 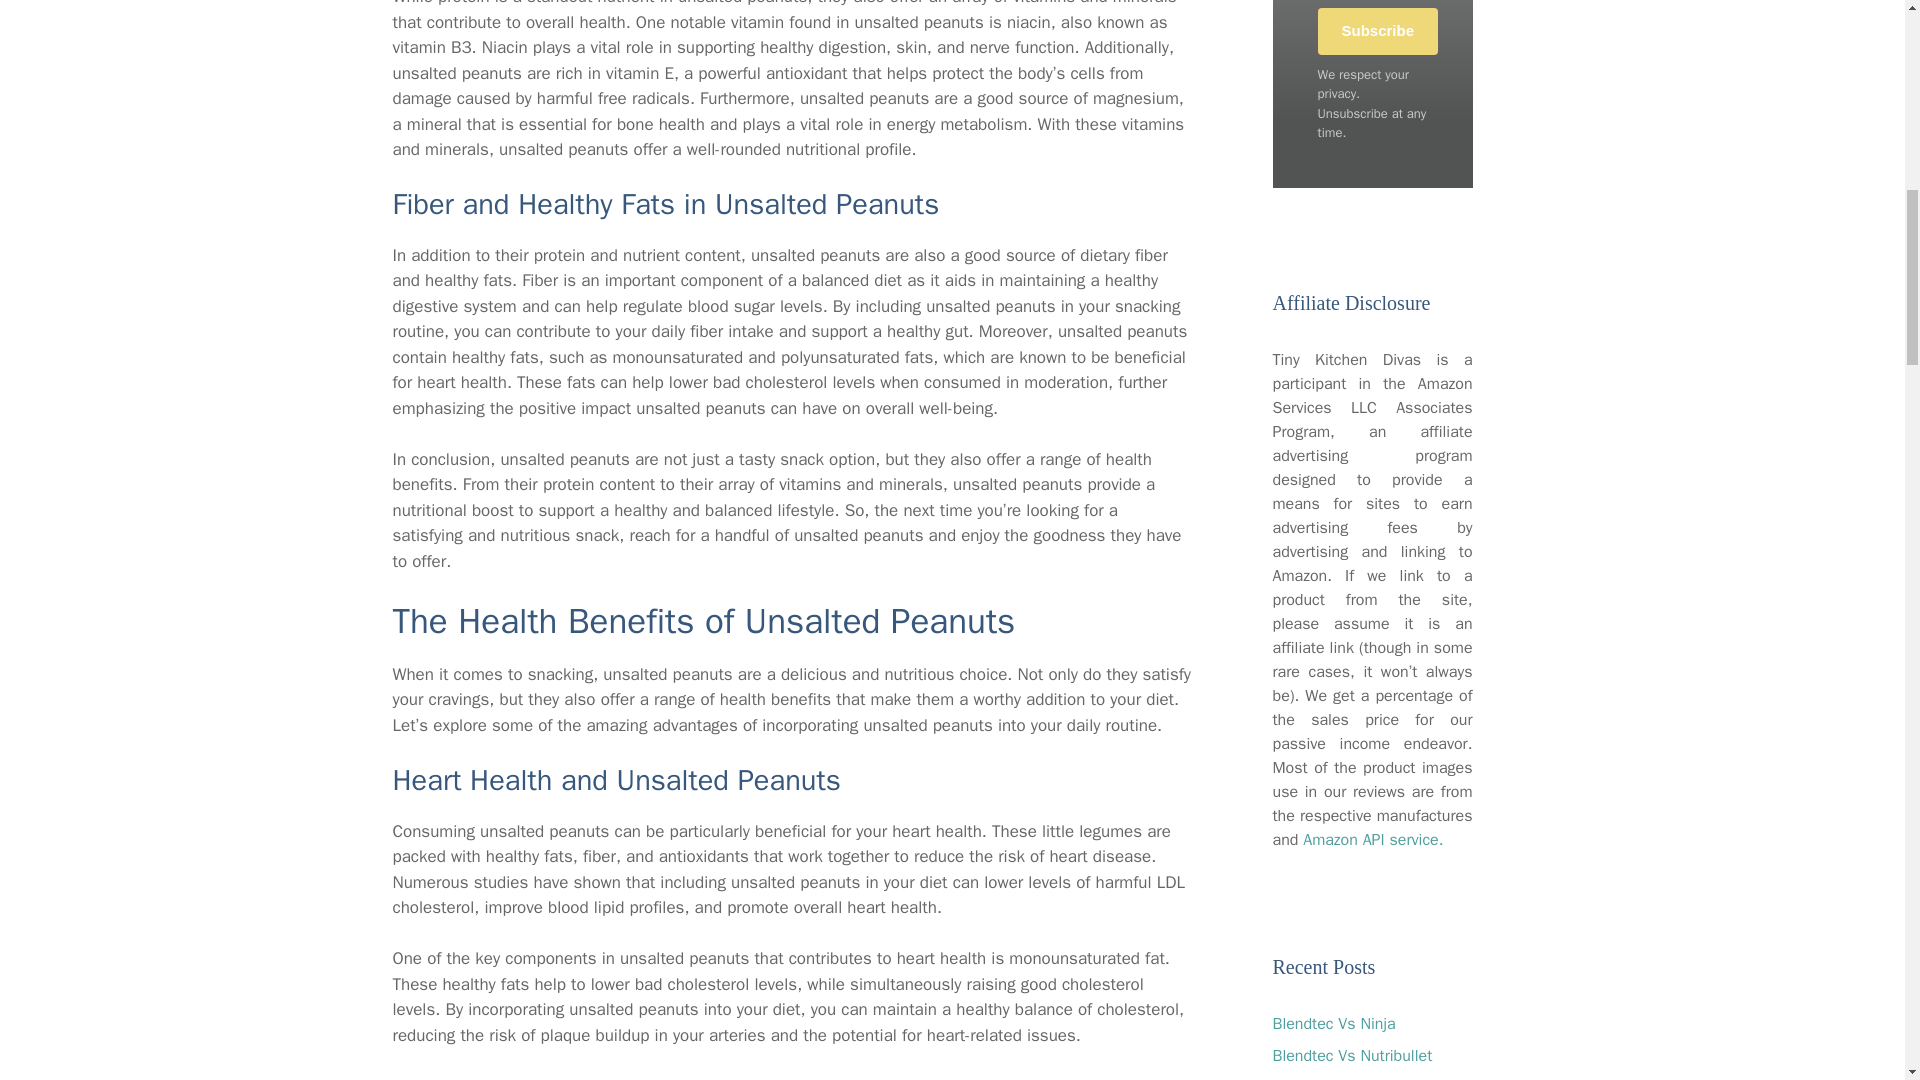 What do you see at coordinates (1352, 1056) in the screenshot?
I see `Blendtec Vs Nutribullet` at bounding box center [1352, 1056].